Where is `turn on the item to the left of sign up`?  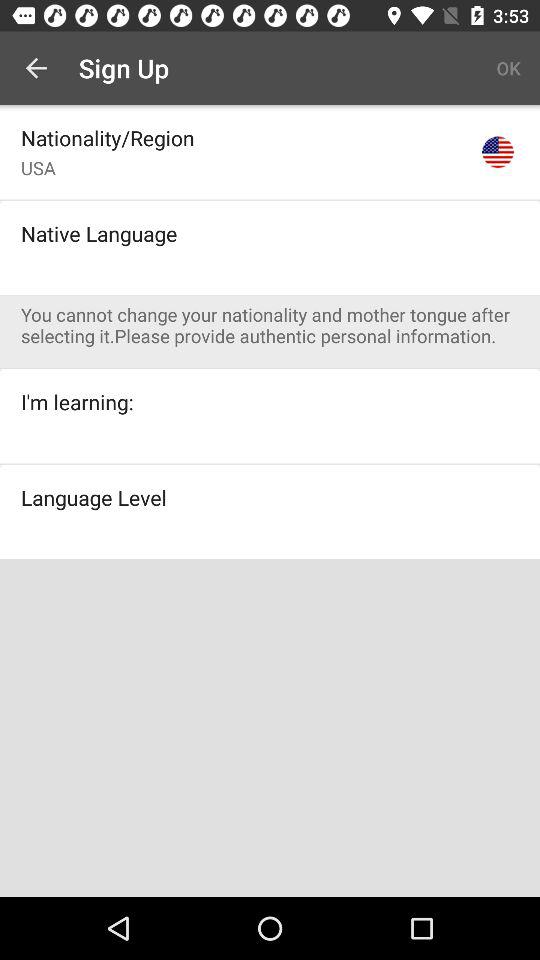
turn on the item to the left of sign up is located at coordinates (36, 68).